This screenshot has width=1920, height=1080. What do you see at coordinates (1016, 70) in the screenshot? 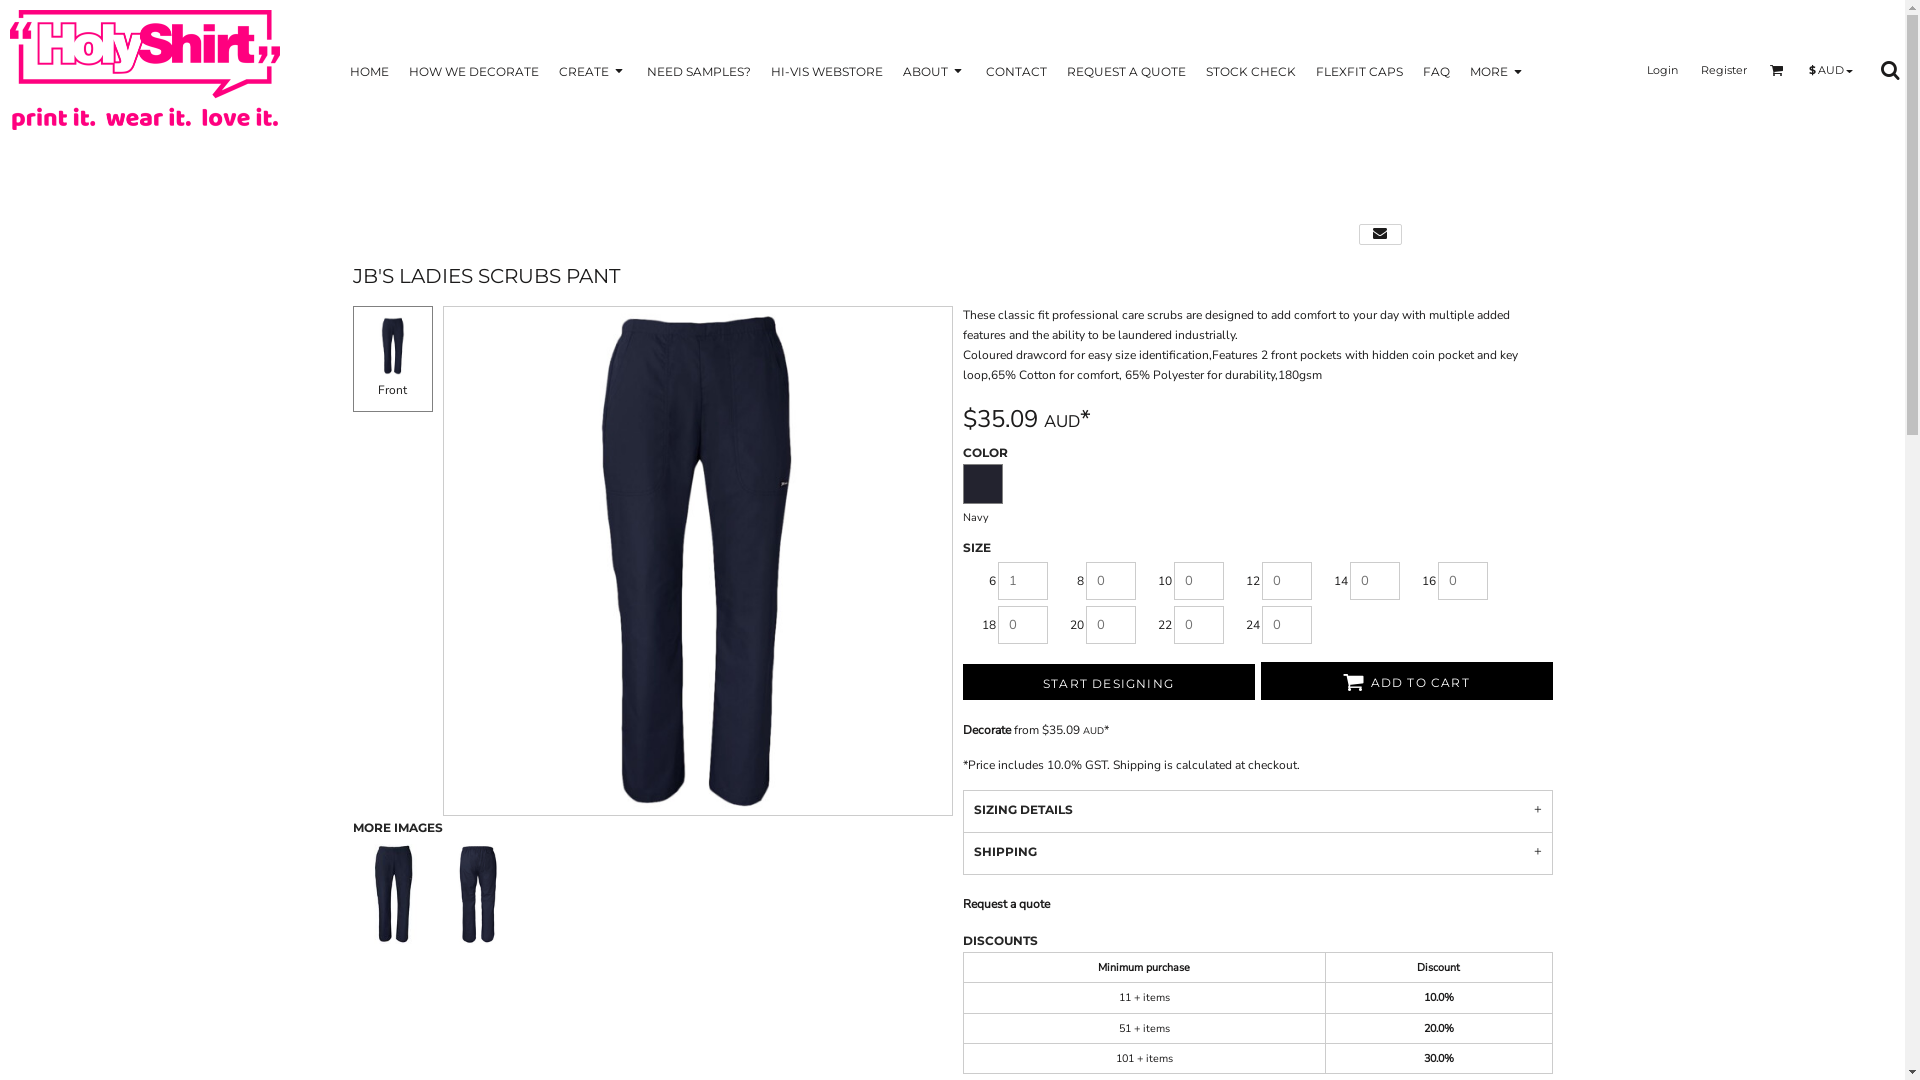
I see `CONTACT` at bounding box center [1016, 70].